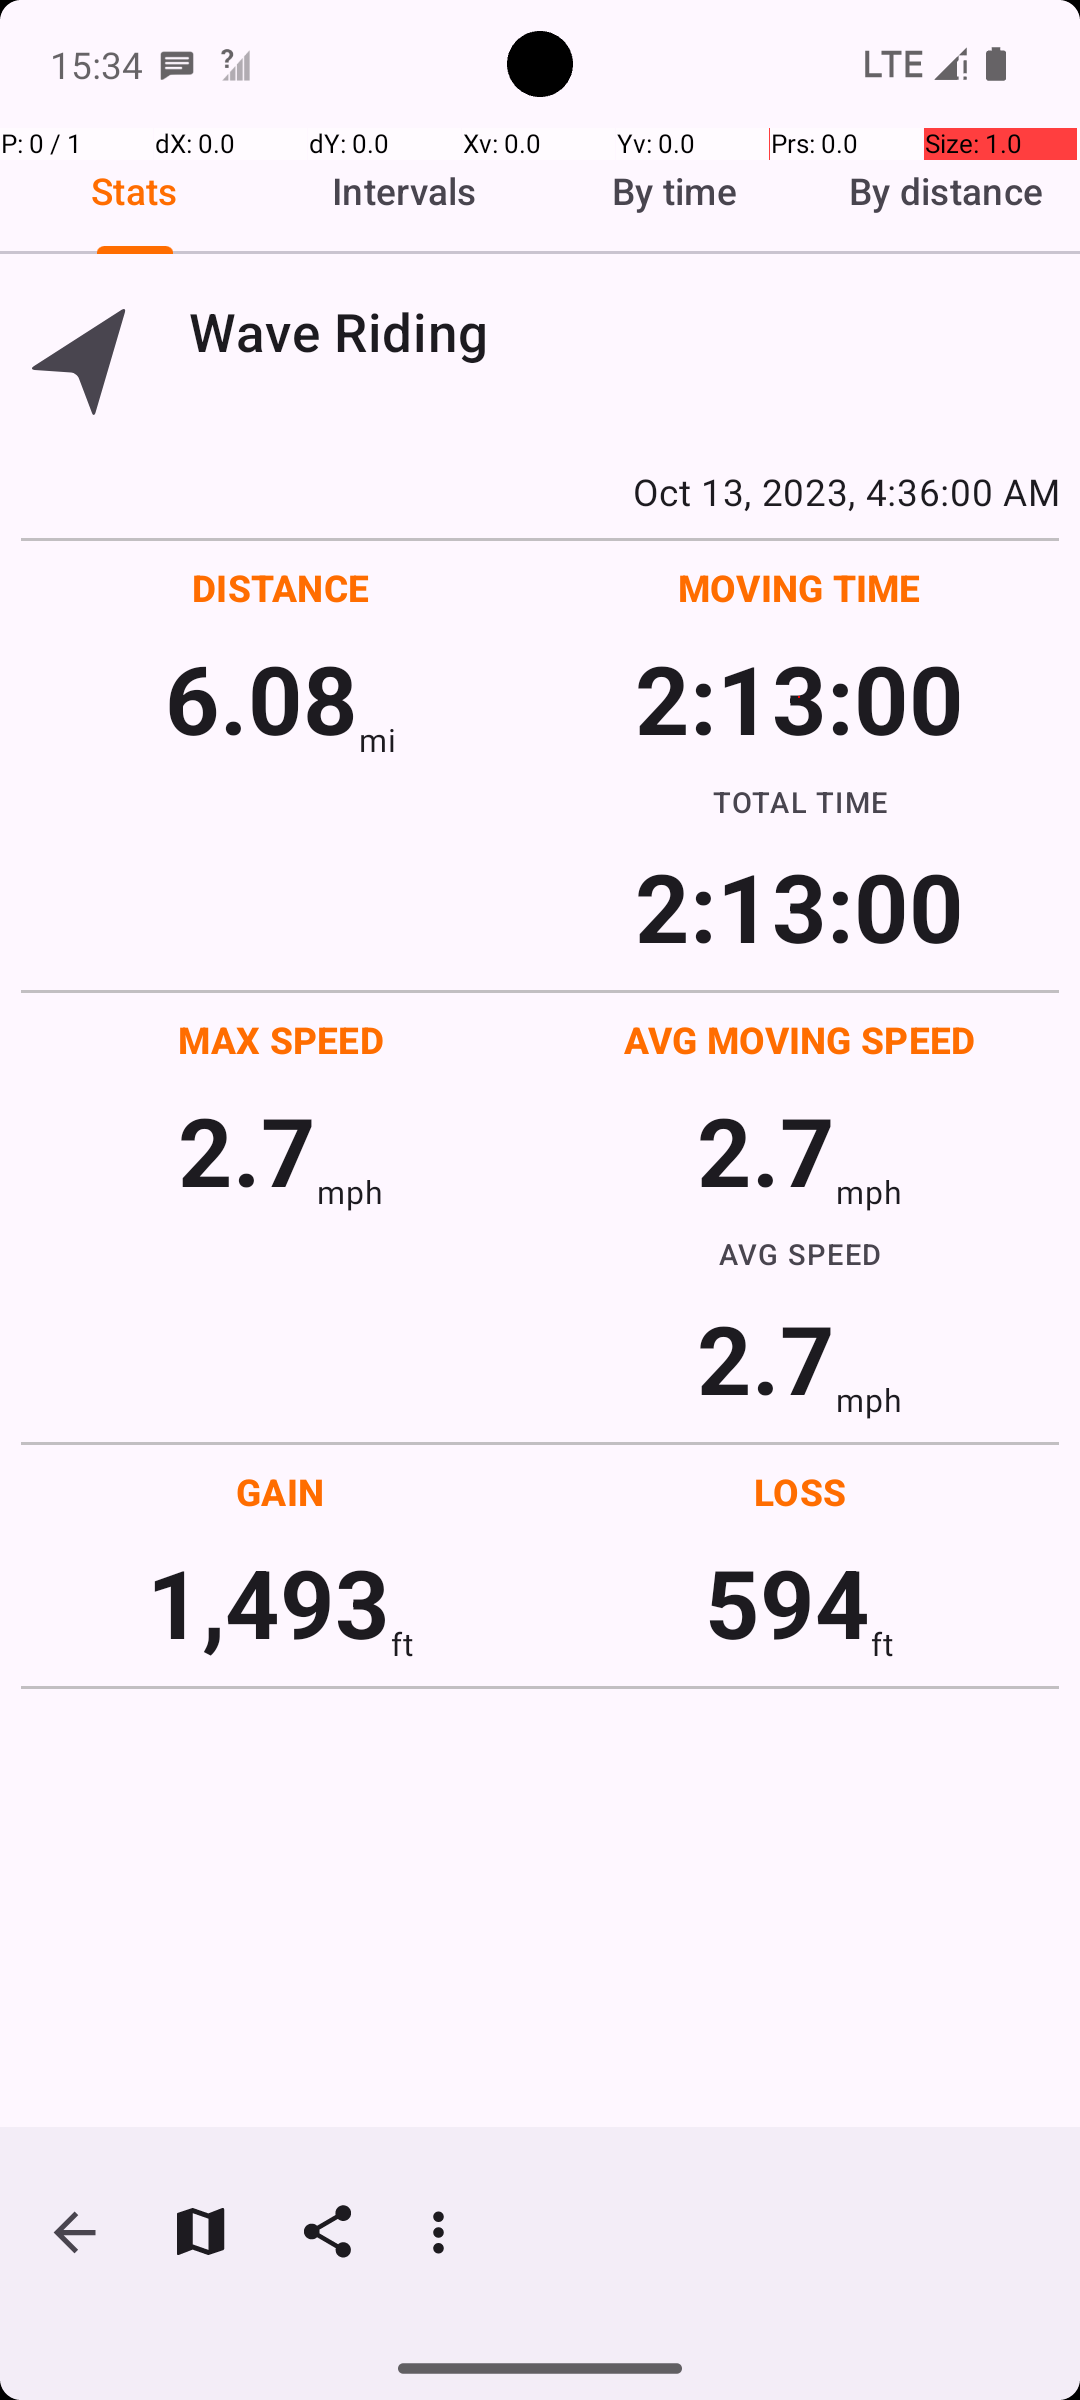  I want to click on 2:13:00, so click(799, 698).